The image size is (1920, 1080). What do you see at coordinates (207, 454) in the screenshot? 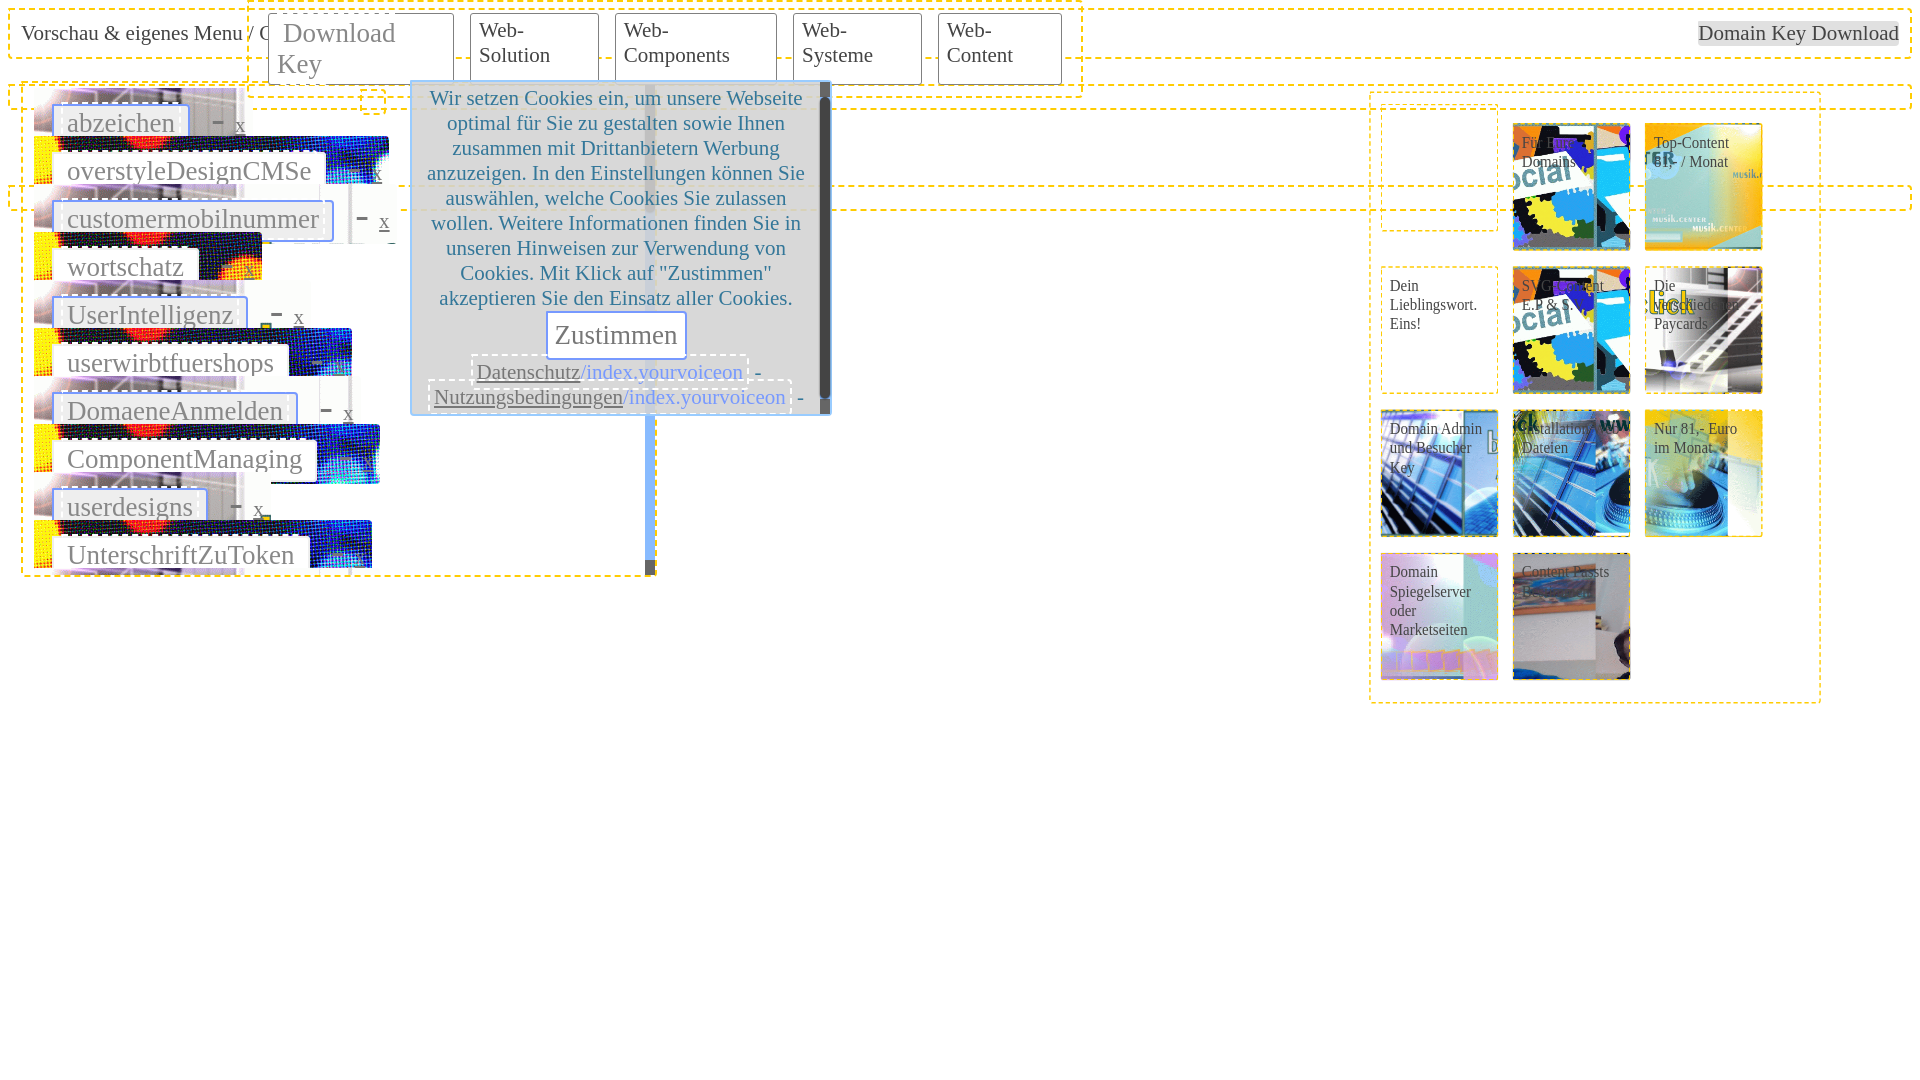
I see `ComponentManaging - x` at bounding box center [207, 454].